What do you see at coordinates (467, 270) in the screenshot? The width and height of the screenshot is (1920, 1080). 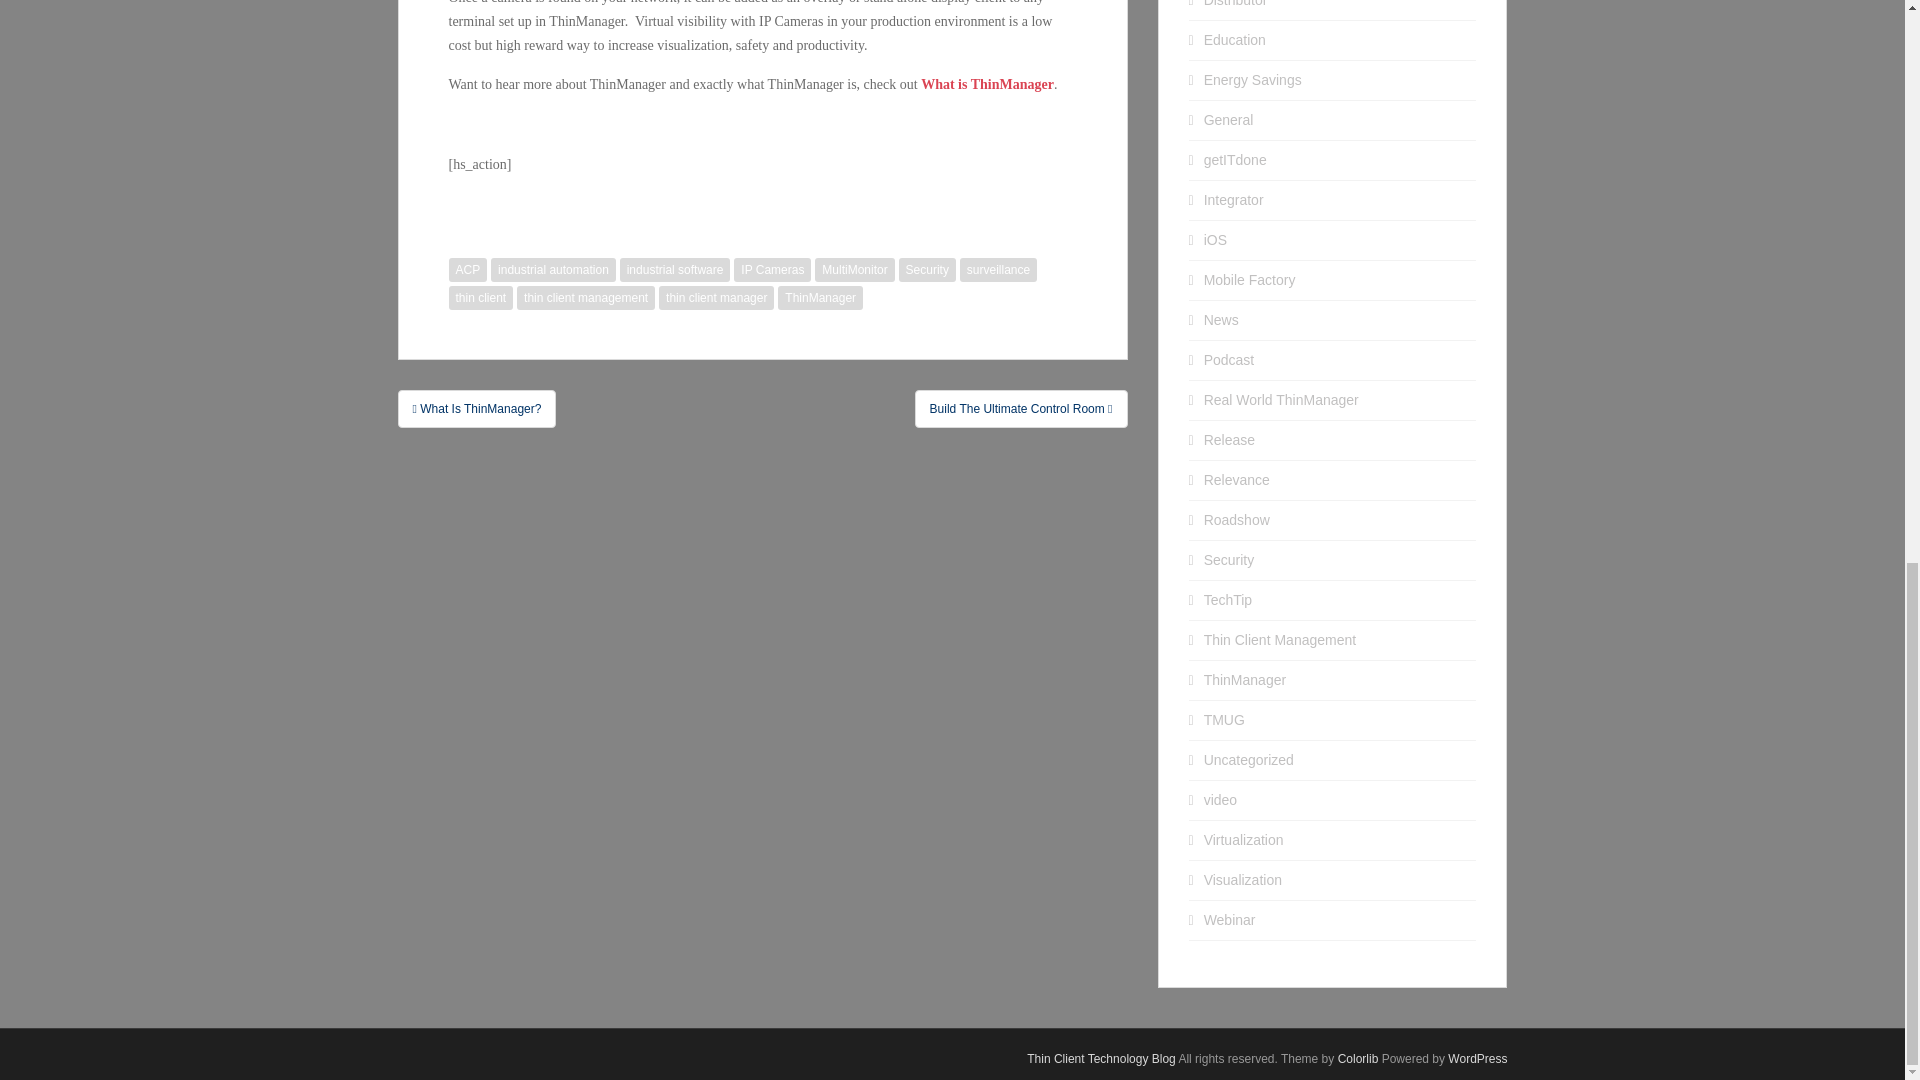 I see `ACP` at bounding box center [467, 270].